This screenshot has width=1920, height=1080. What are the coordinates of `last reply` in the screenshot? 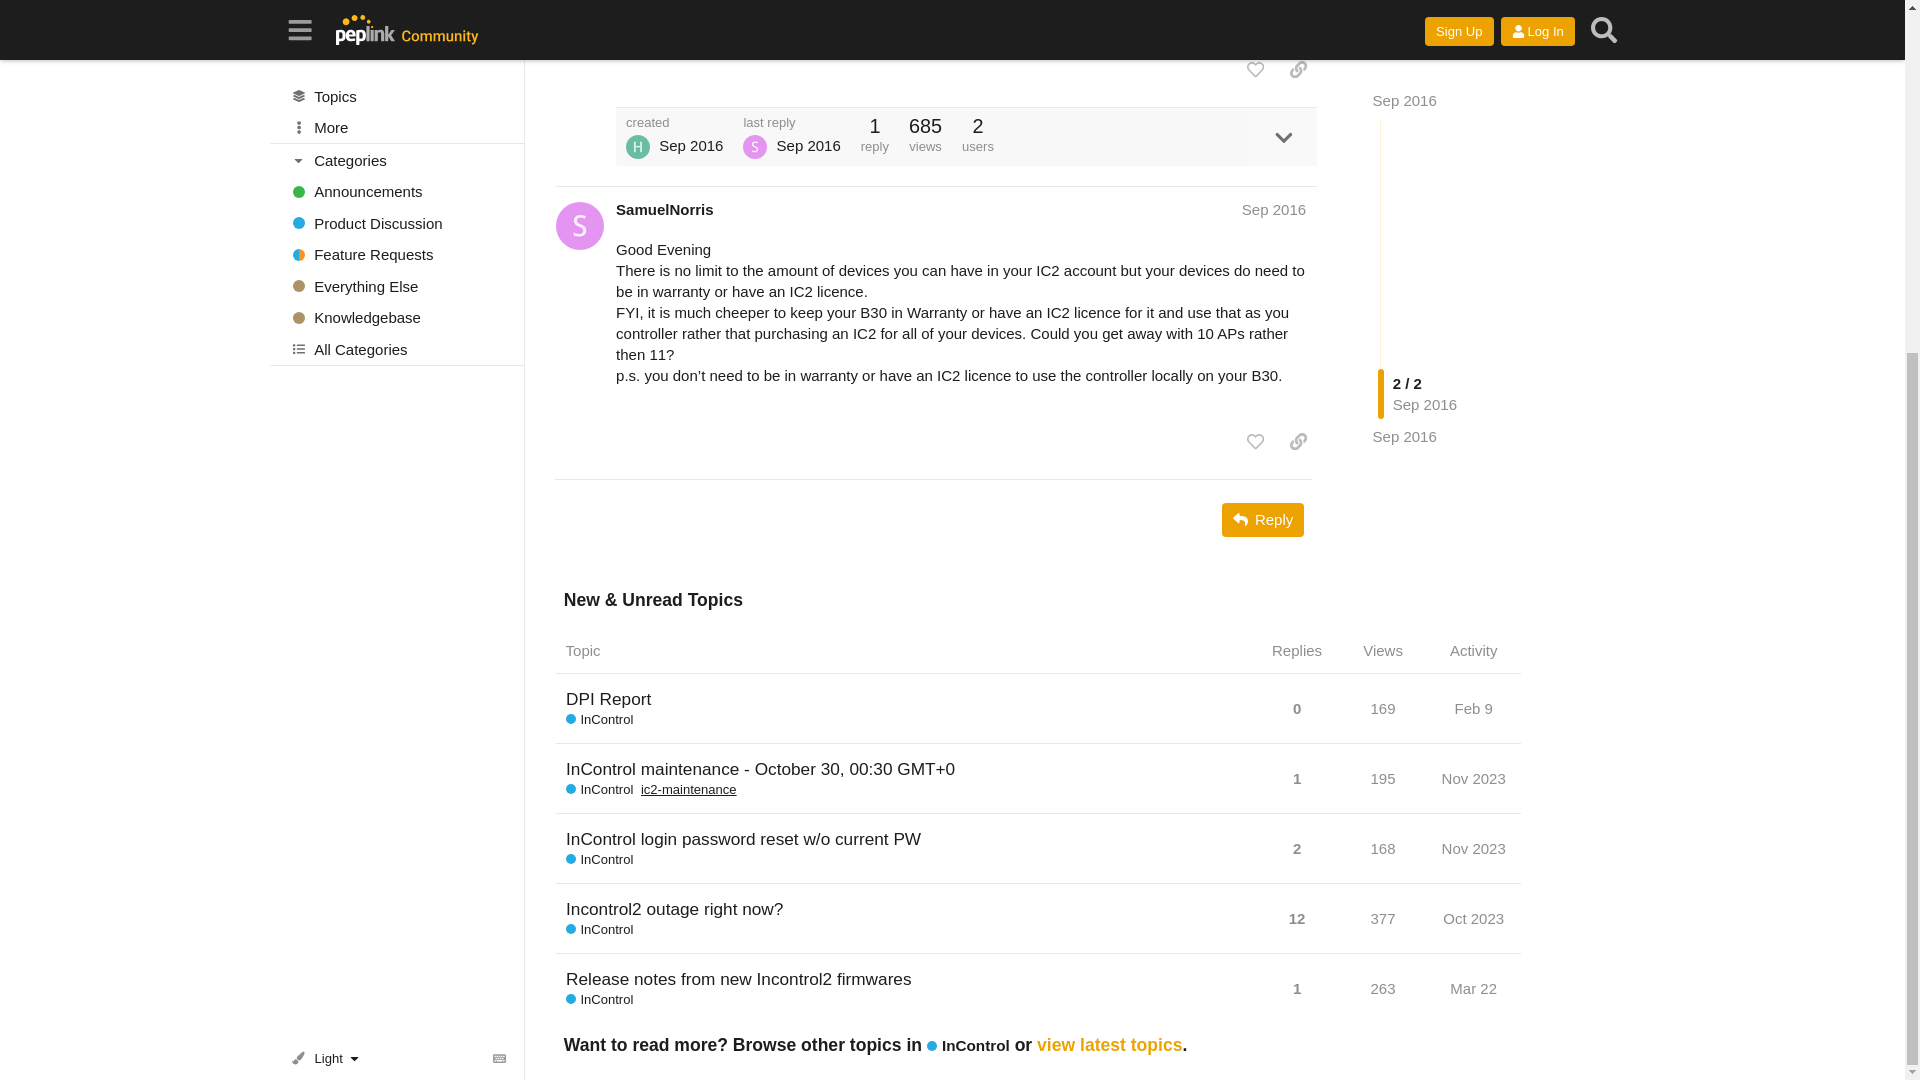 It's located at (792, 122).